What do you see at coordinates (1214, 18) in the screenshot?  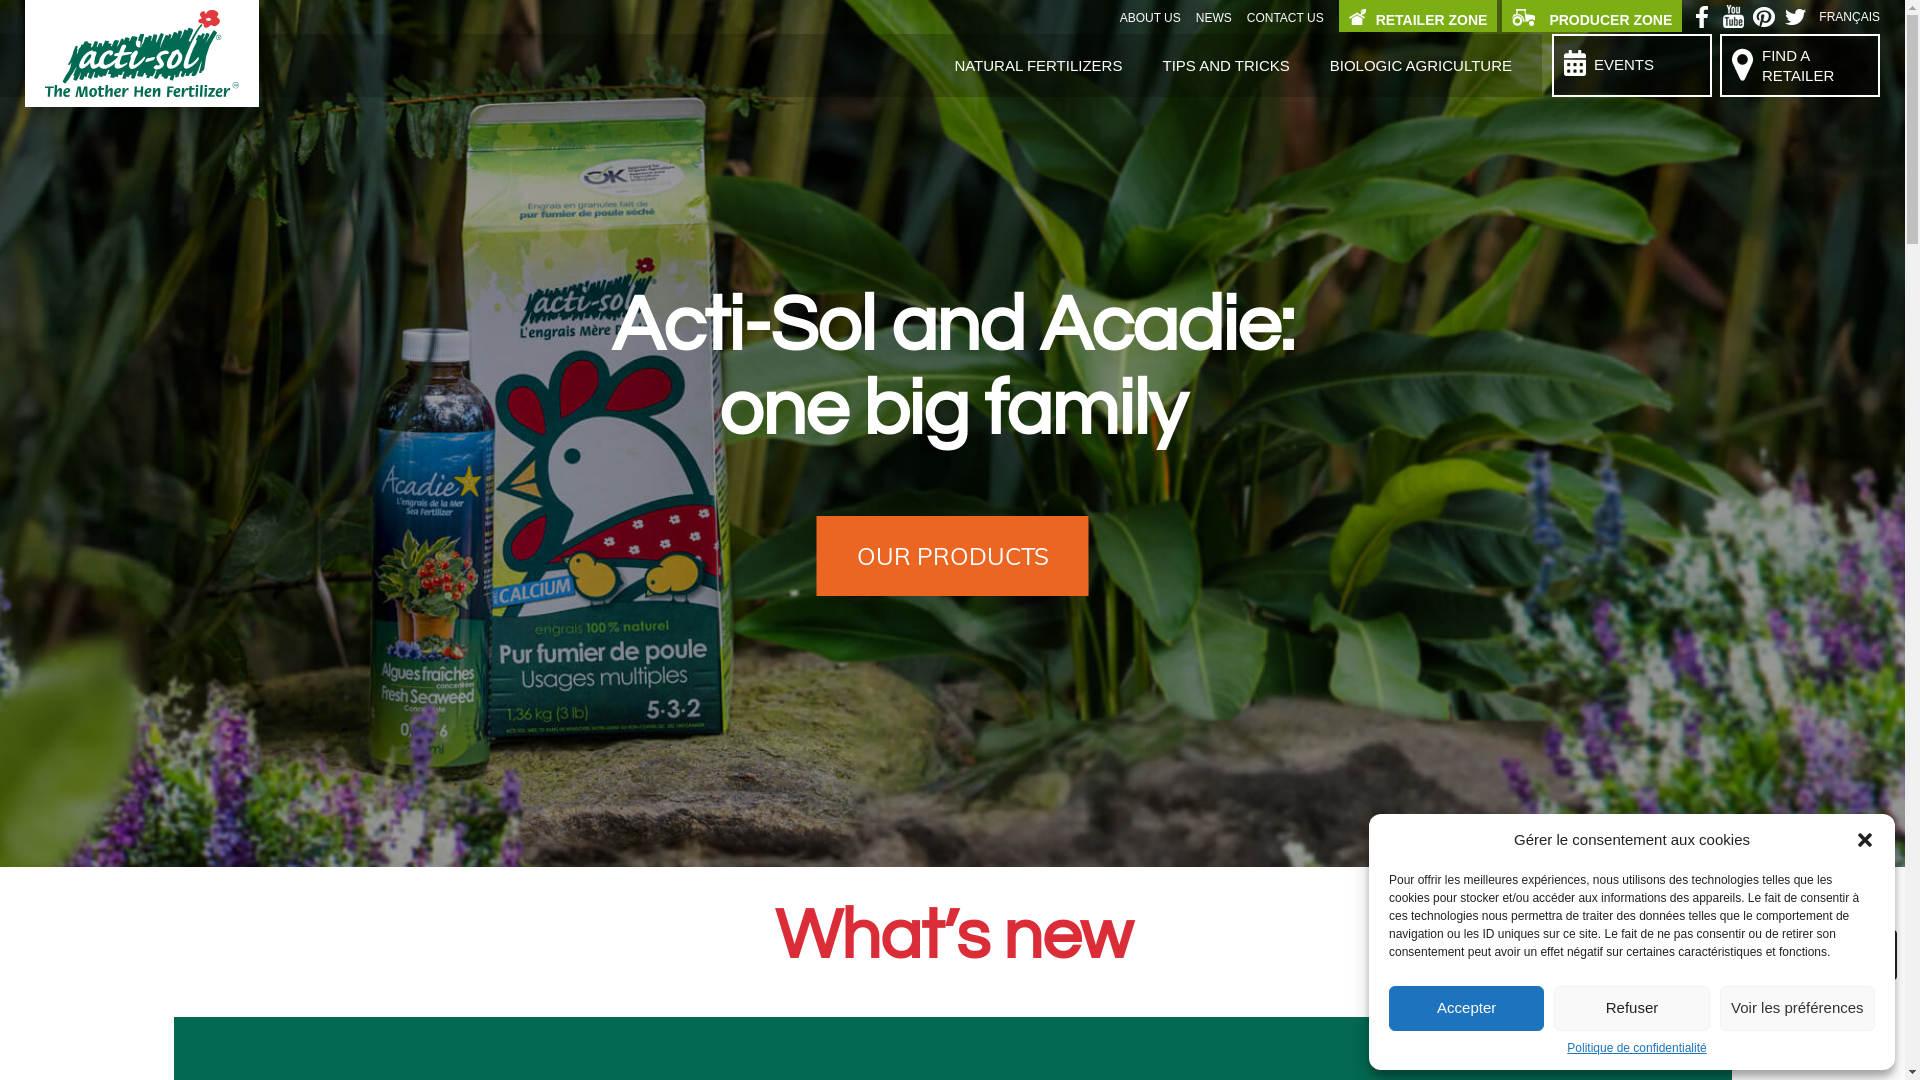 I see `NEWS` at bounding box center [1214, 18].